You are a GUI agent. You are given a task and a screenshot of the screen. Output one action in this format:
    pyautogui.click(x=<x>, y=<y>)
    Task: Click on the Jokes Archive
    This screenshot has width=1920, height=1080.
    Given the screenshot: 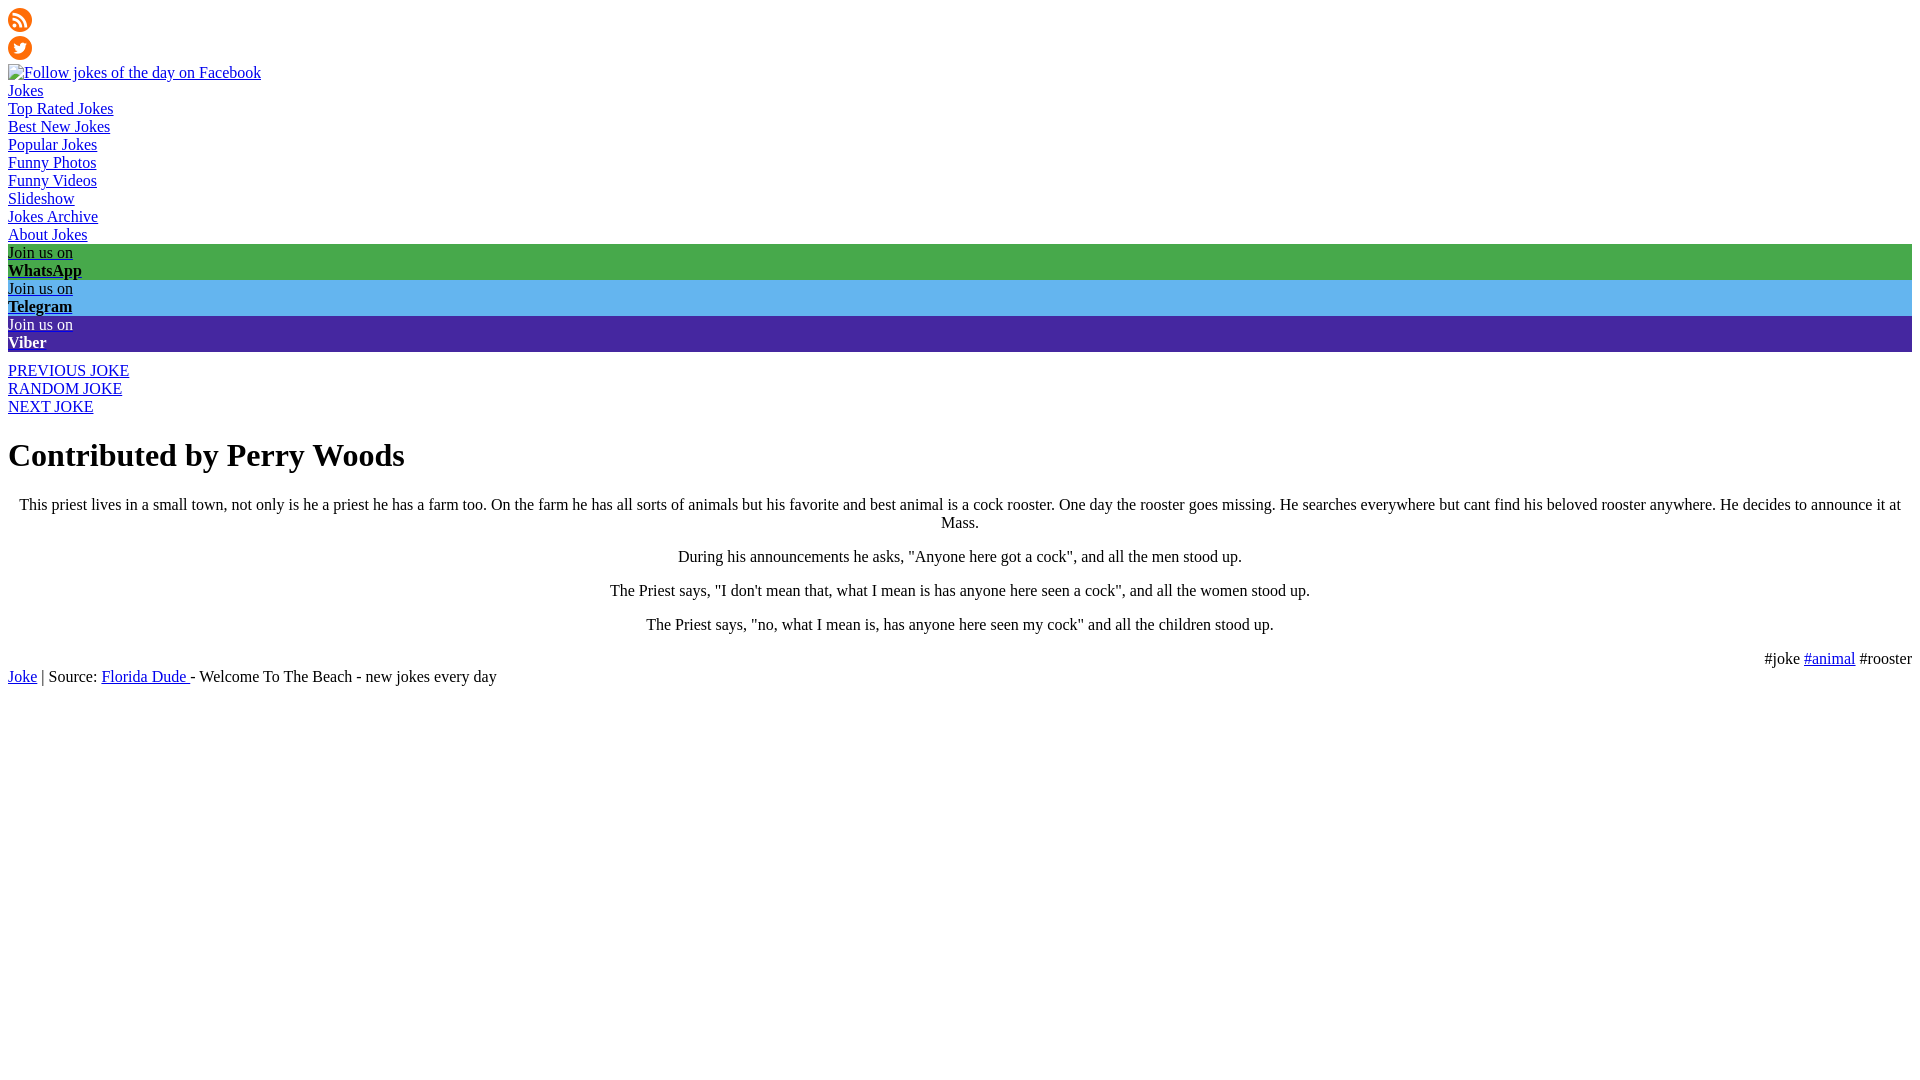 What is the action you would take?
    pyautogui.click(x=52, y=216)
    